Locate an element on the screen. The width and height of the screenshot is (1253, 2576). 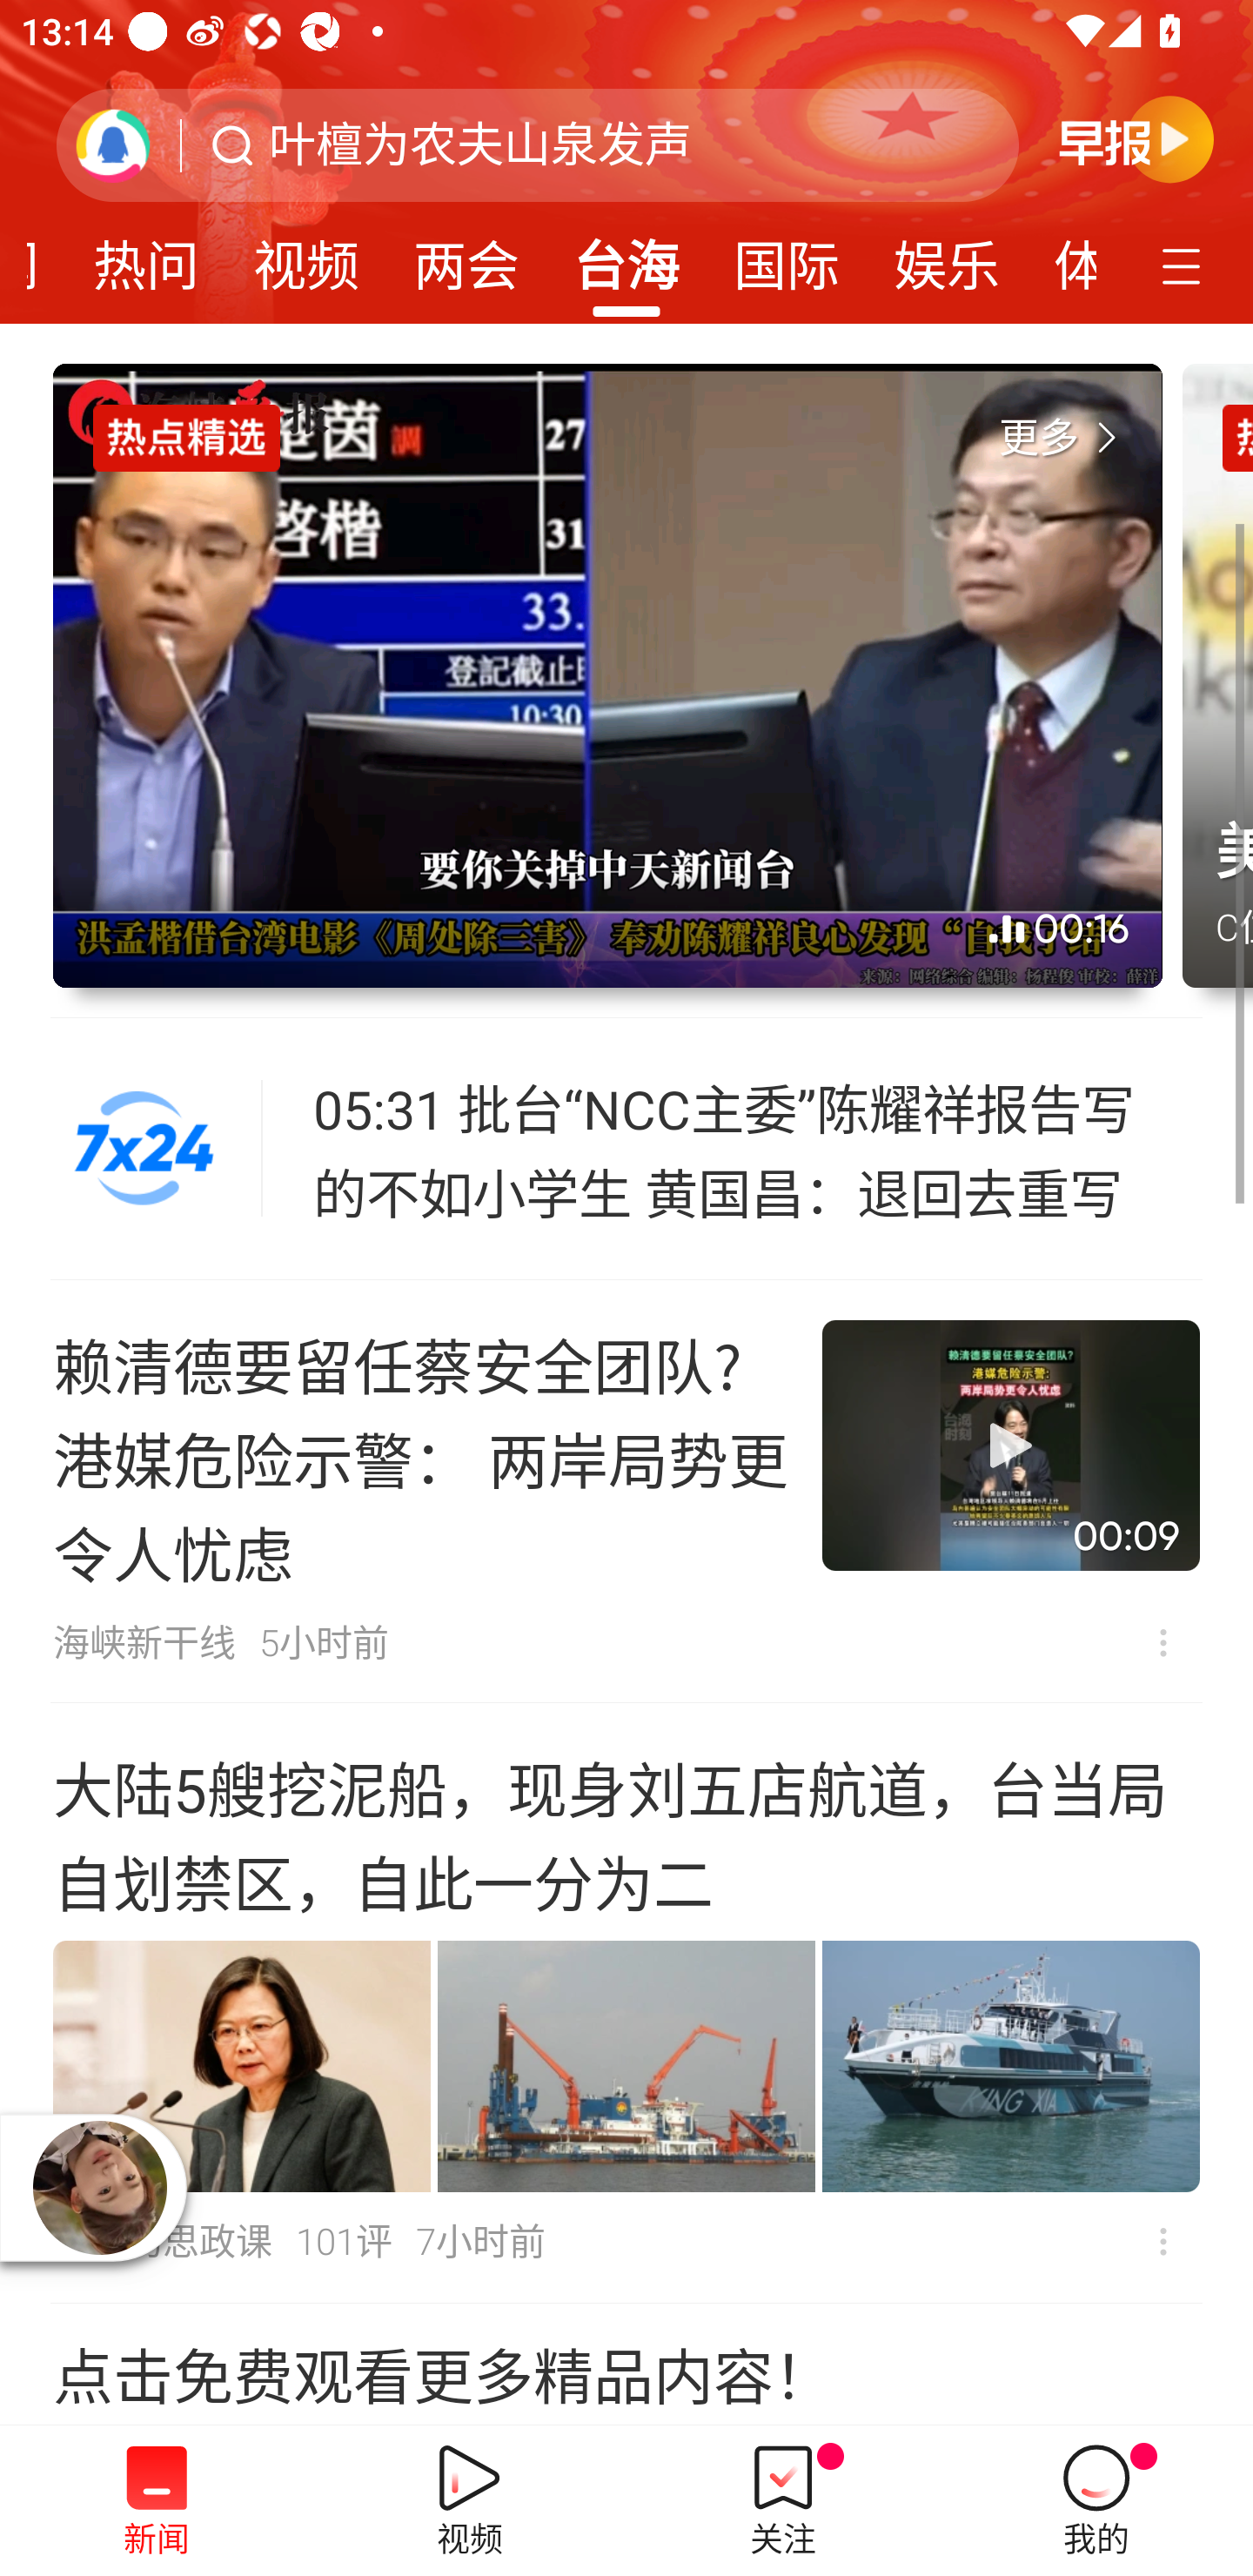
点击免费观看更多精品内容！ is located at coordinates (626, 2365).